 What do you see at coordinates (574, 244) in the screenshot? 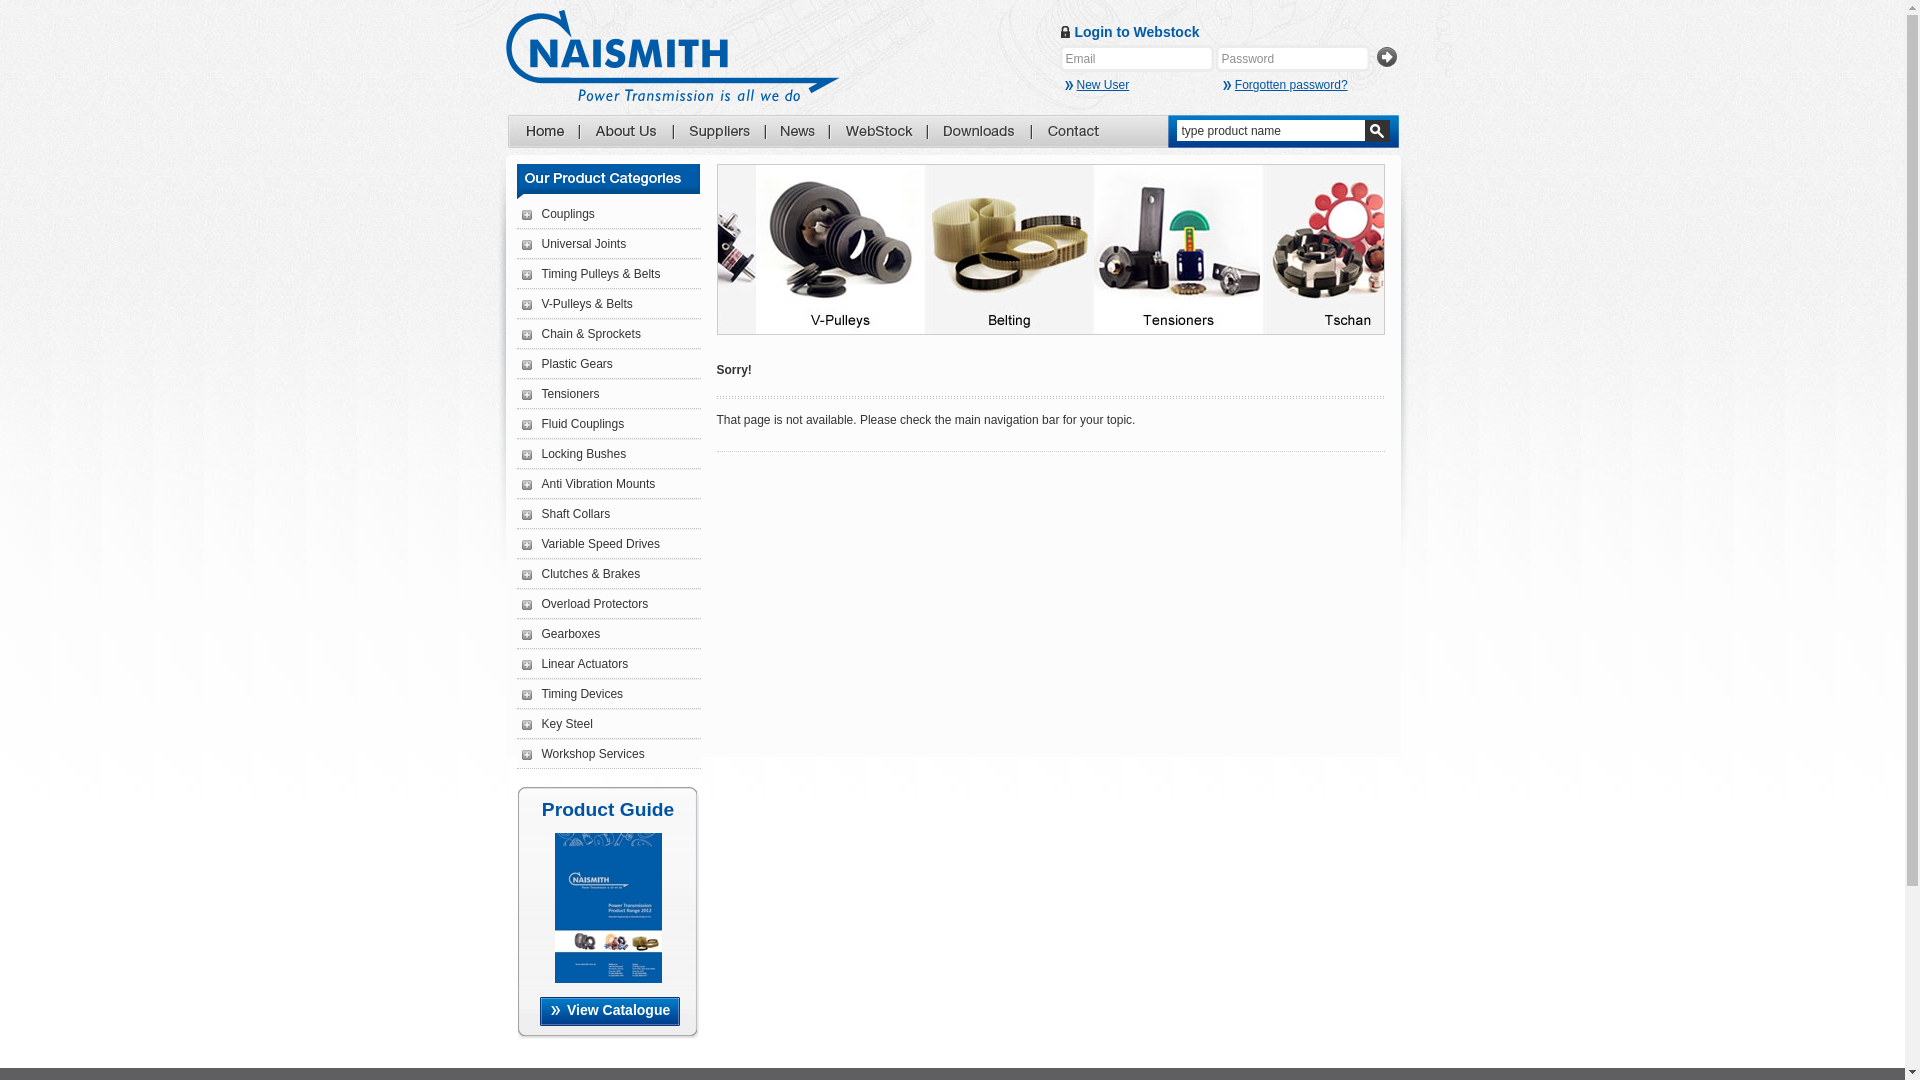
I see `Universal Joints` at bounding box center [574, 244].